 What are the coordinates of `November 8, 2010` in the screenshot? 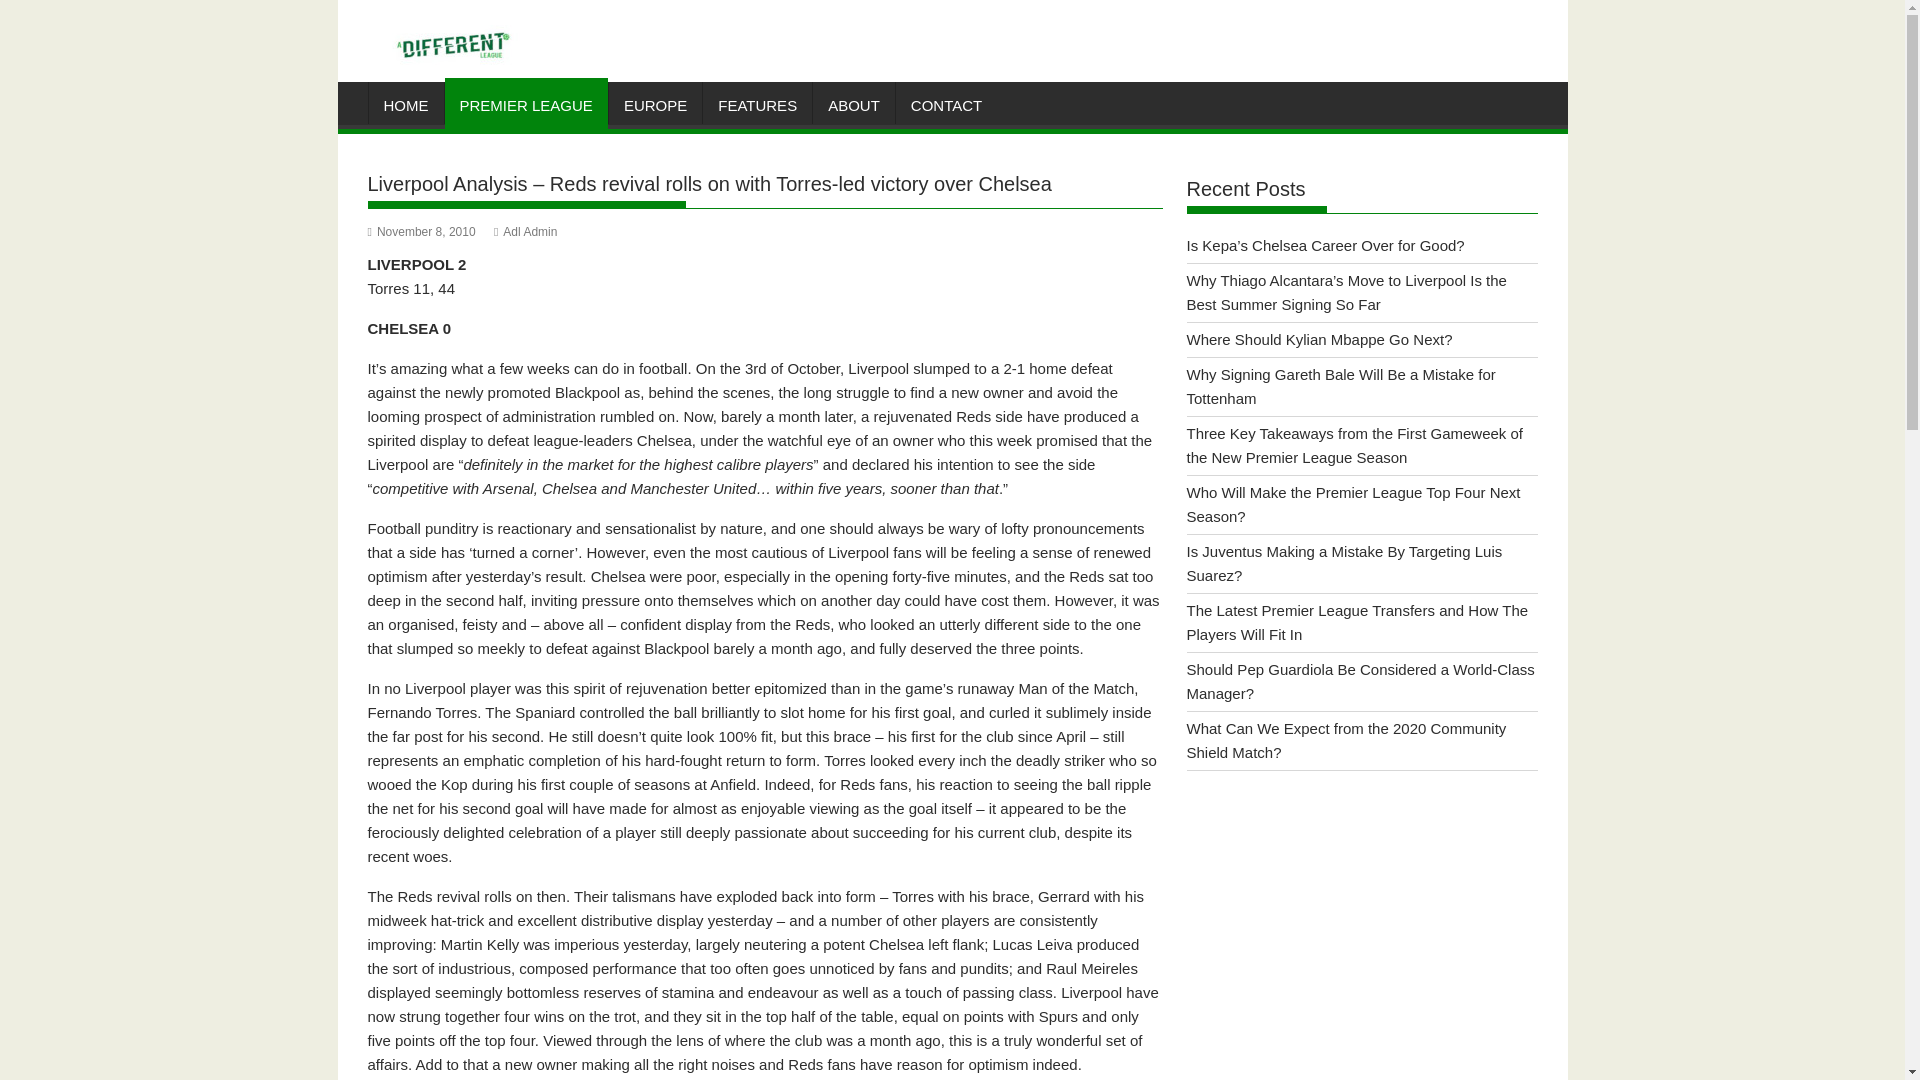 It's located at (422, 231).